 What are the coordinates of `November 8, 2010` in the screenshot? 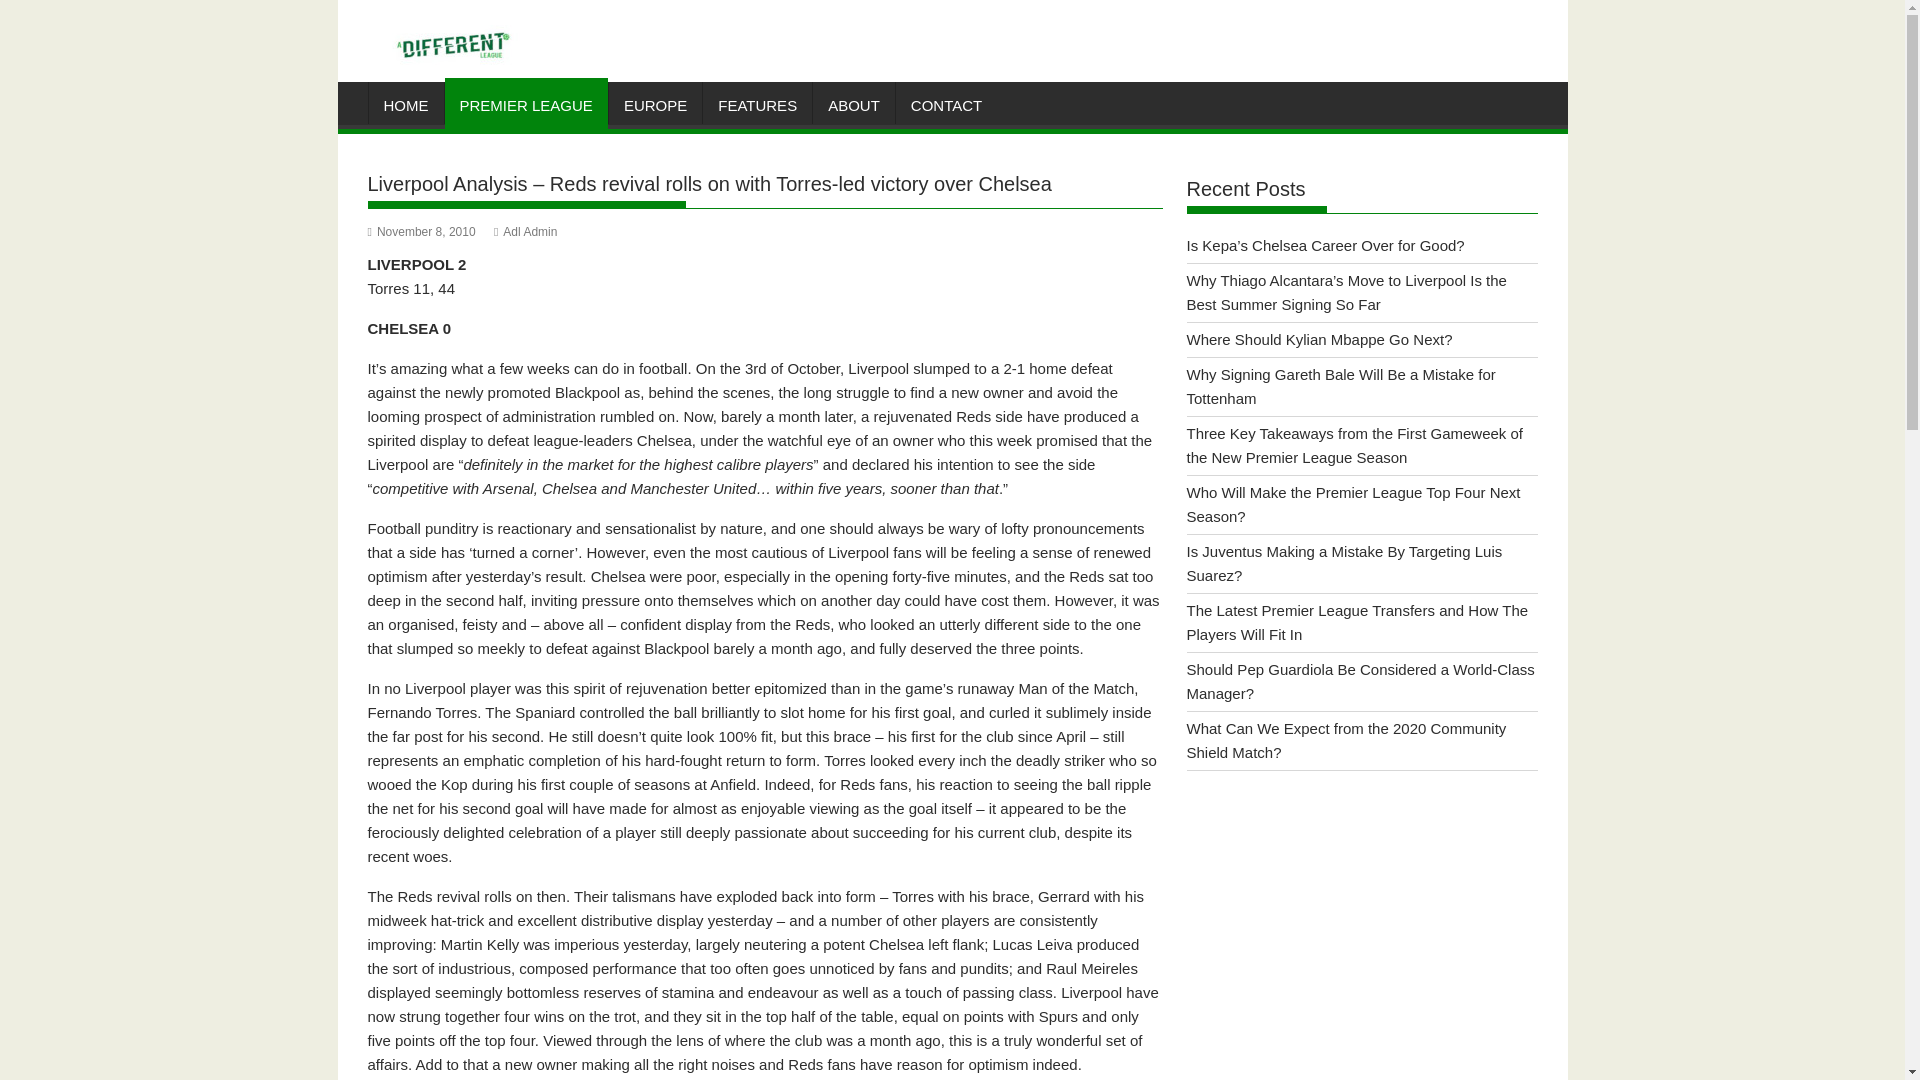 It's located at (422, 231).